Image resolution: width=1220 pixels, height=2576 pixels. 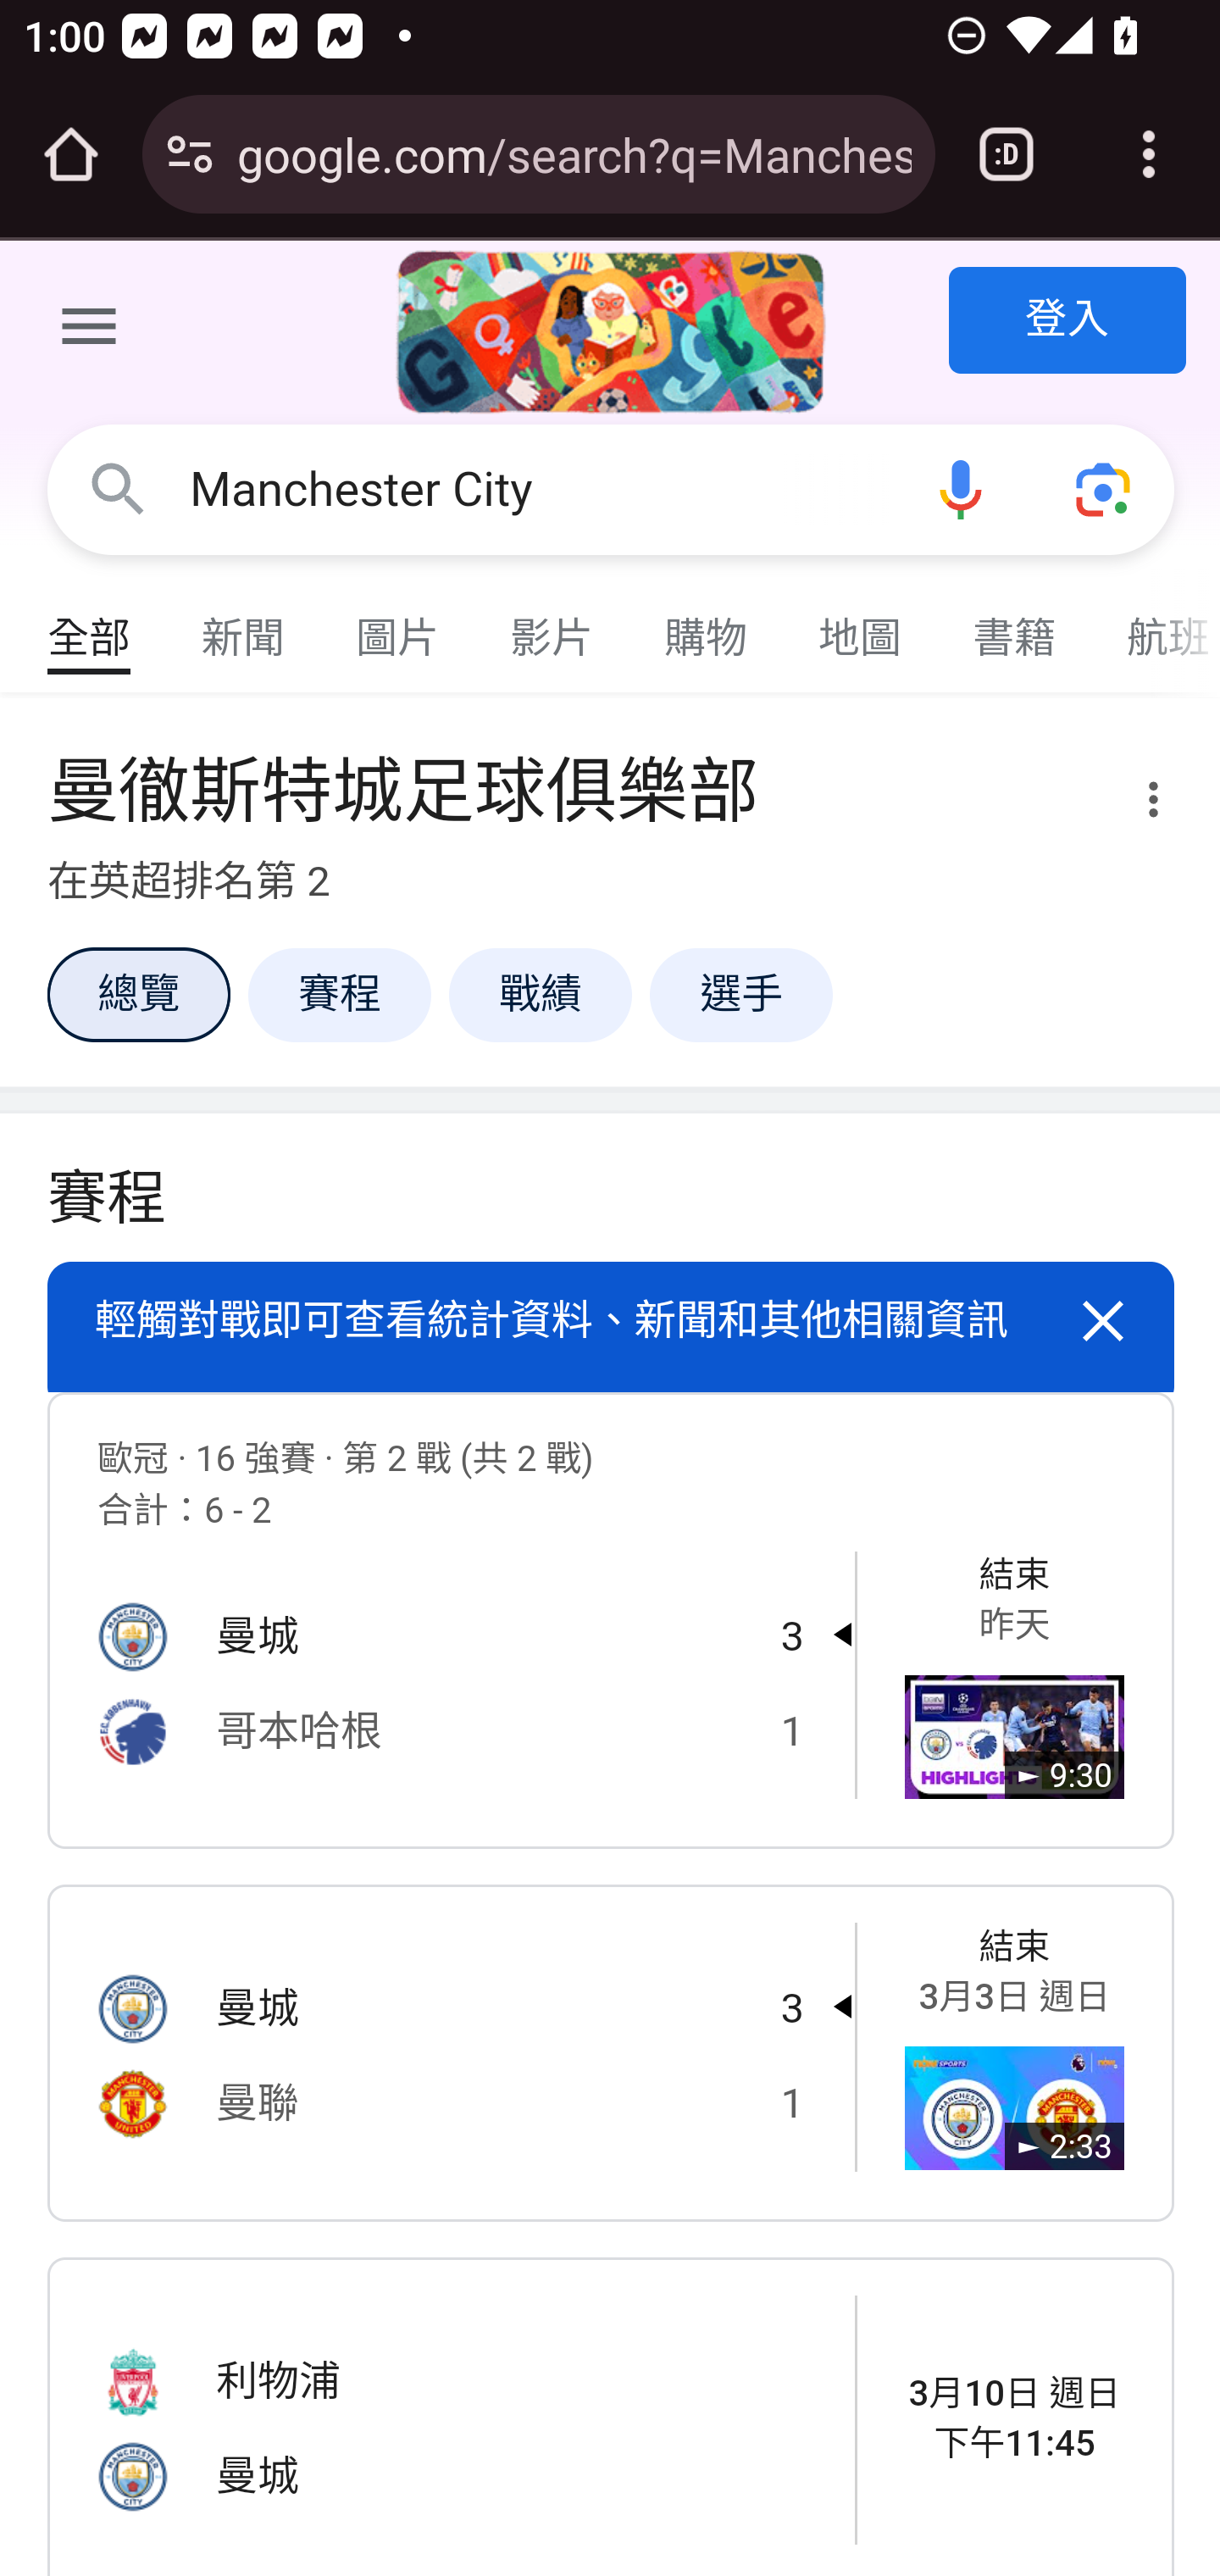 I want to click on 主選單, so click(x=90, y=332).